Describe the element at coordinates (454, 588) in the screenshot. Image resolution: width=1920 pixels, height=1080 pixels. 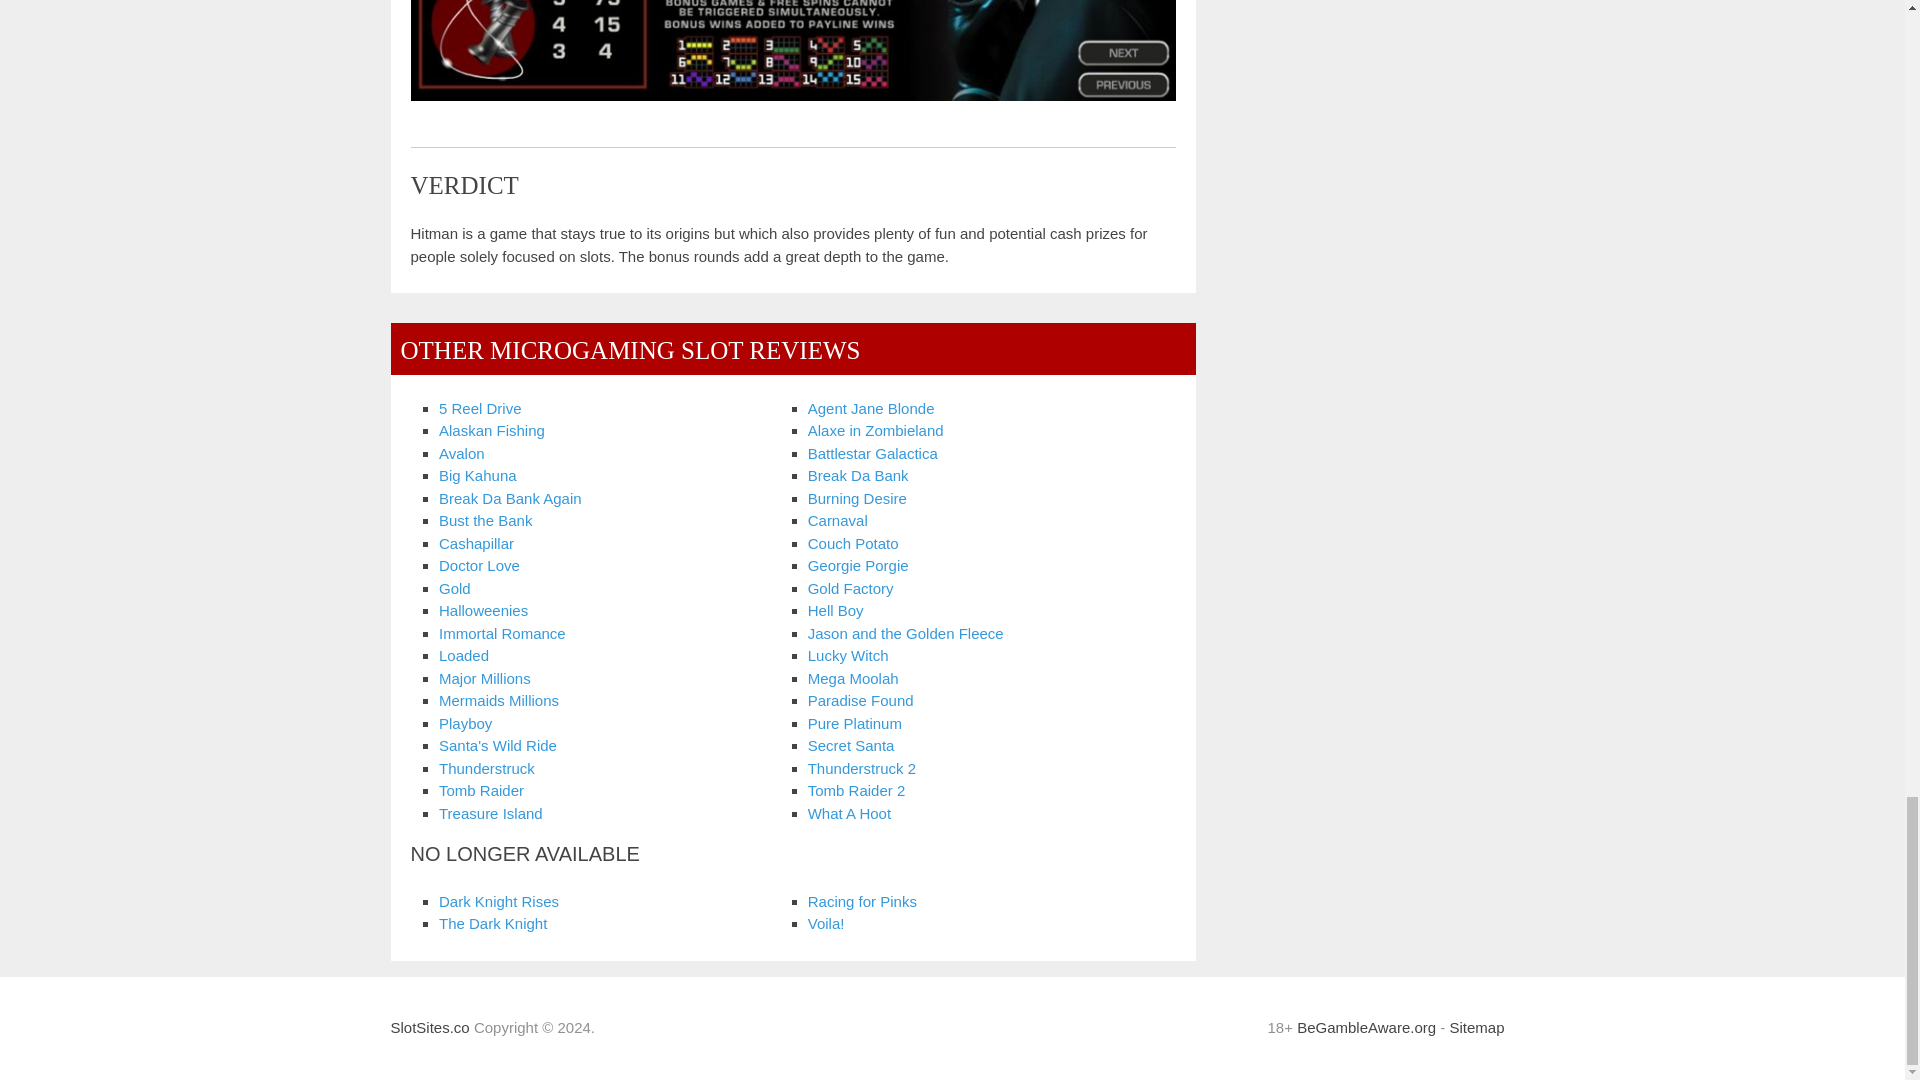
I see `Gold` at that location.